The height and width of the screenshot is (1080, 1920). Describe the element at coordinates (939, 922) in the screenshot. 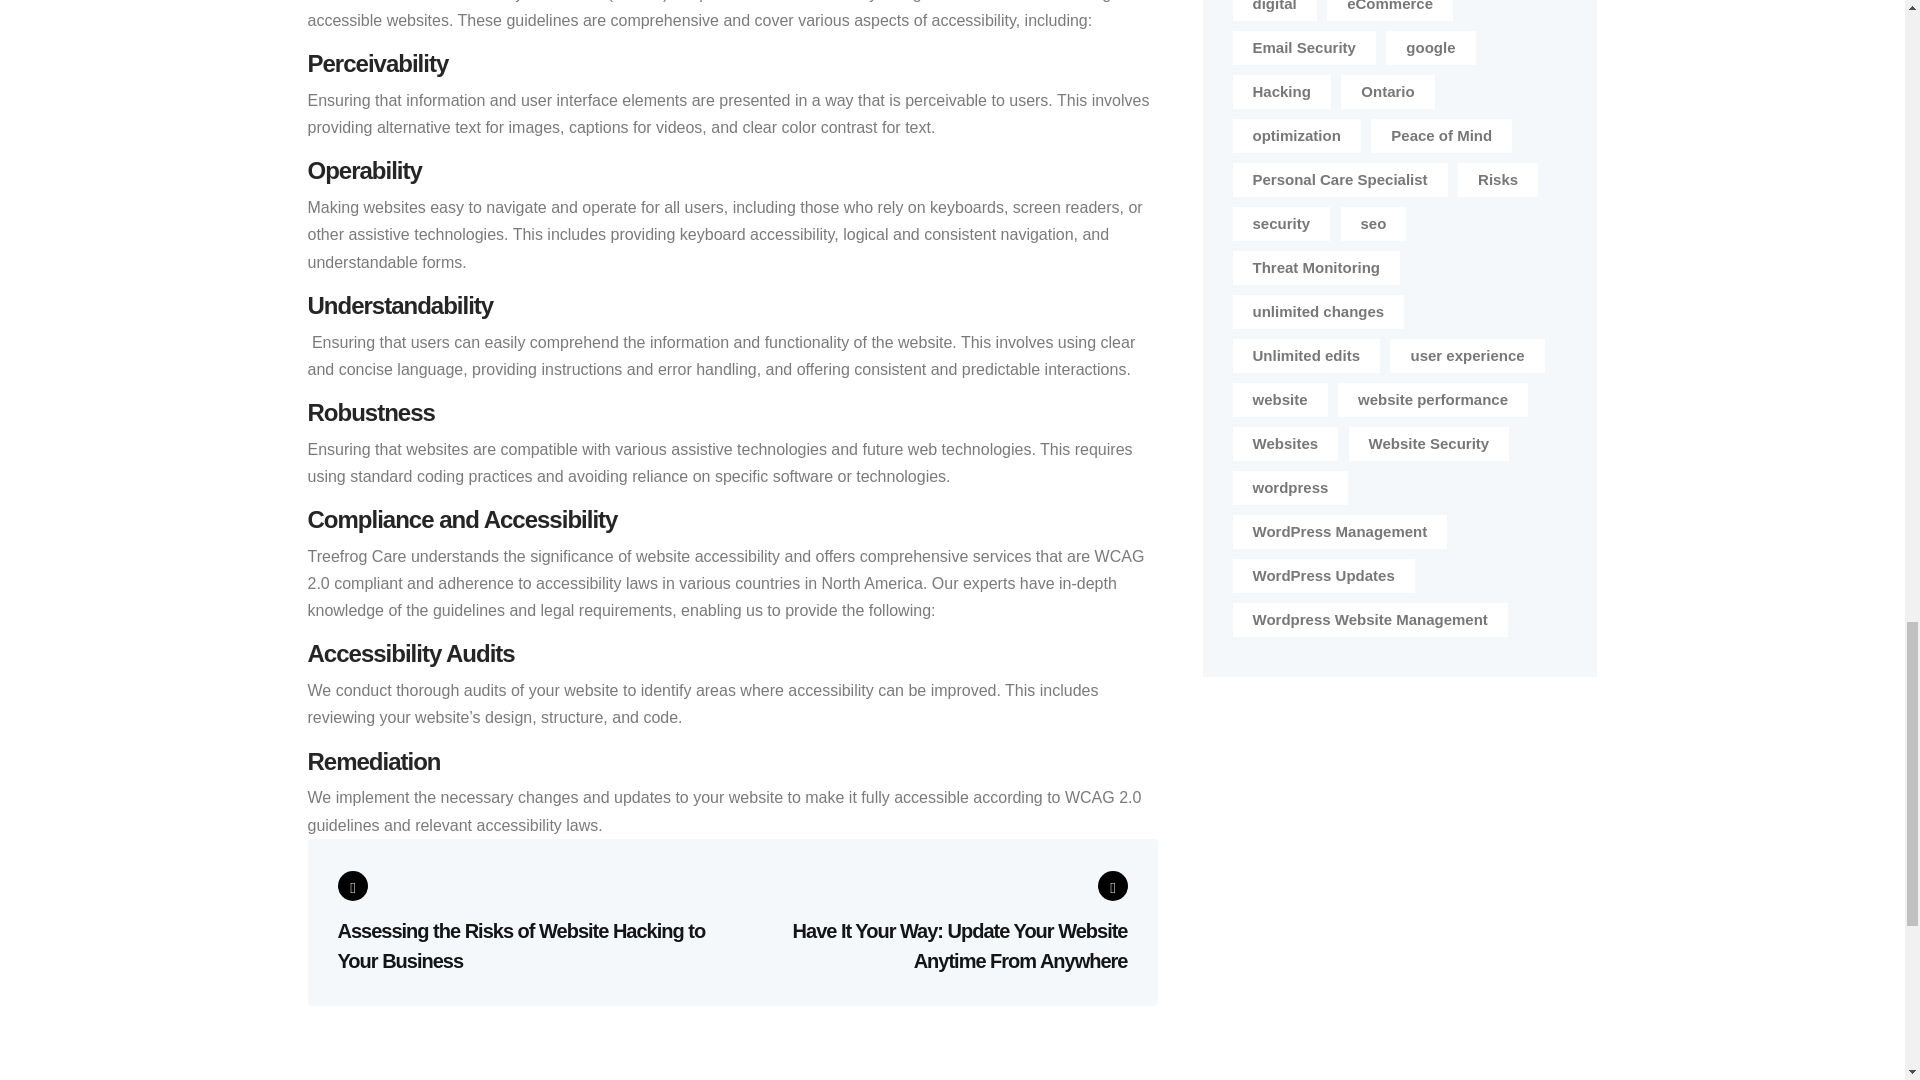

I see `Have It Your Way: Update Your Website Anytime From Anywhere` at that location.